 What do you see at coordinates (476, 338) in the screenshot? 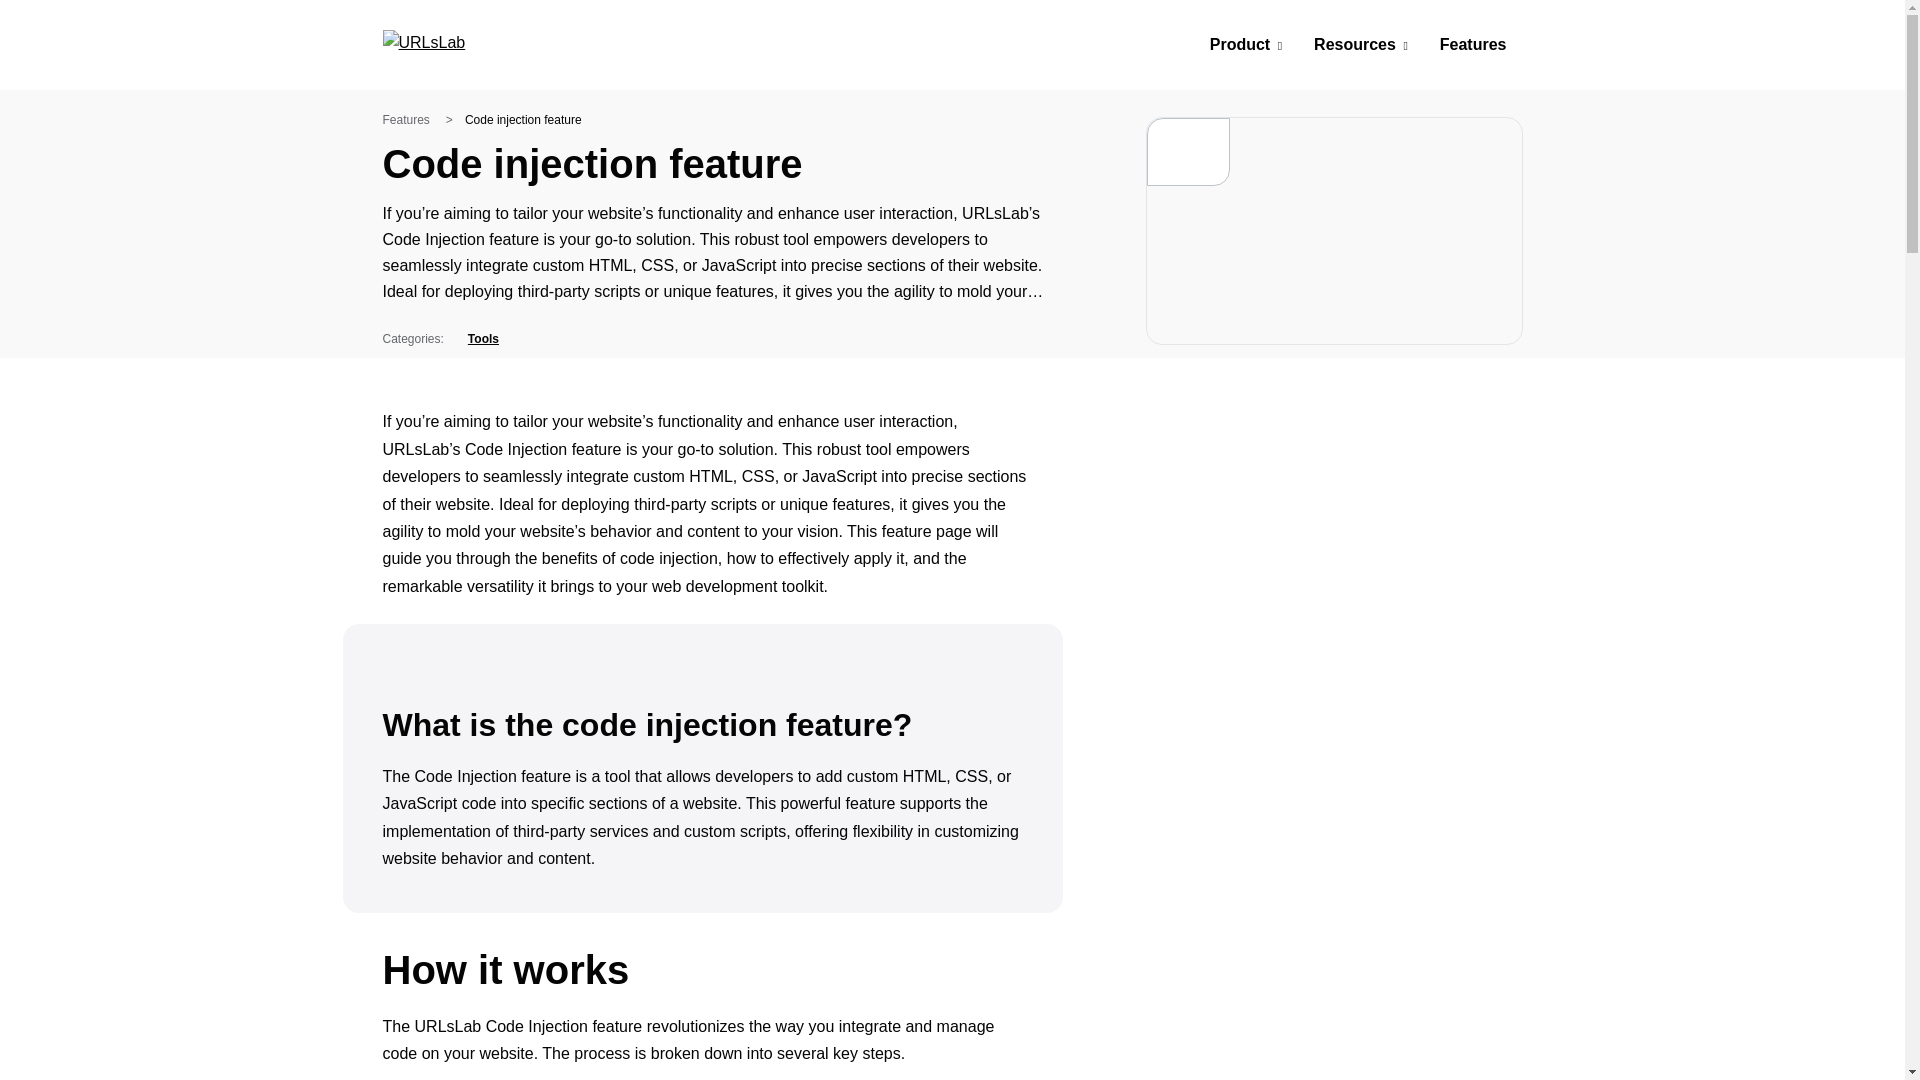
I see `Tools` at bounding box center [476, 338].